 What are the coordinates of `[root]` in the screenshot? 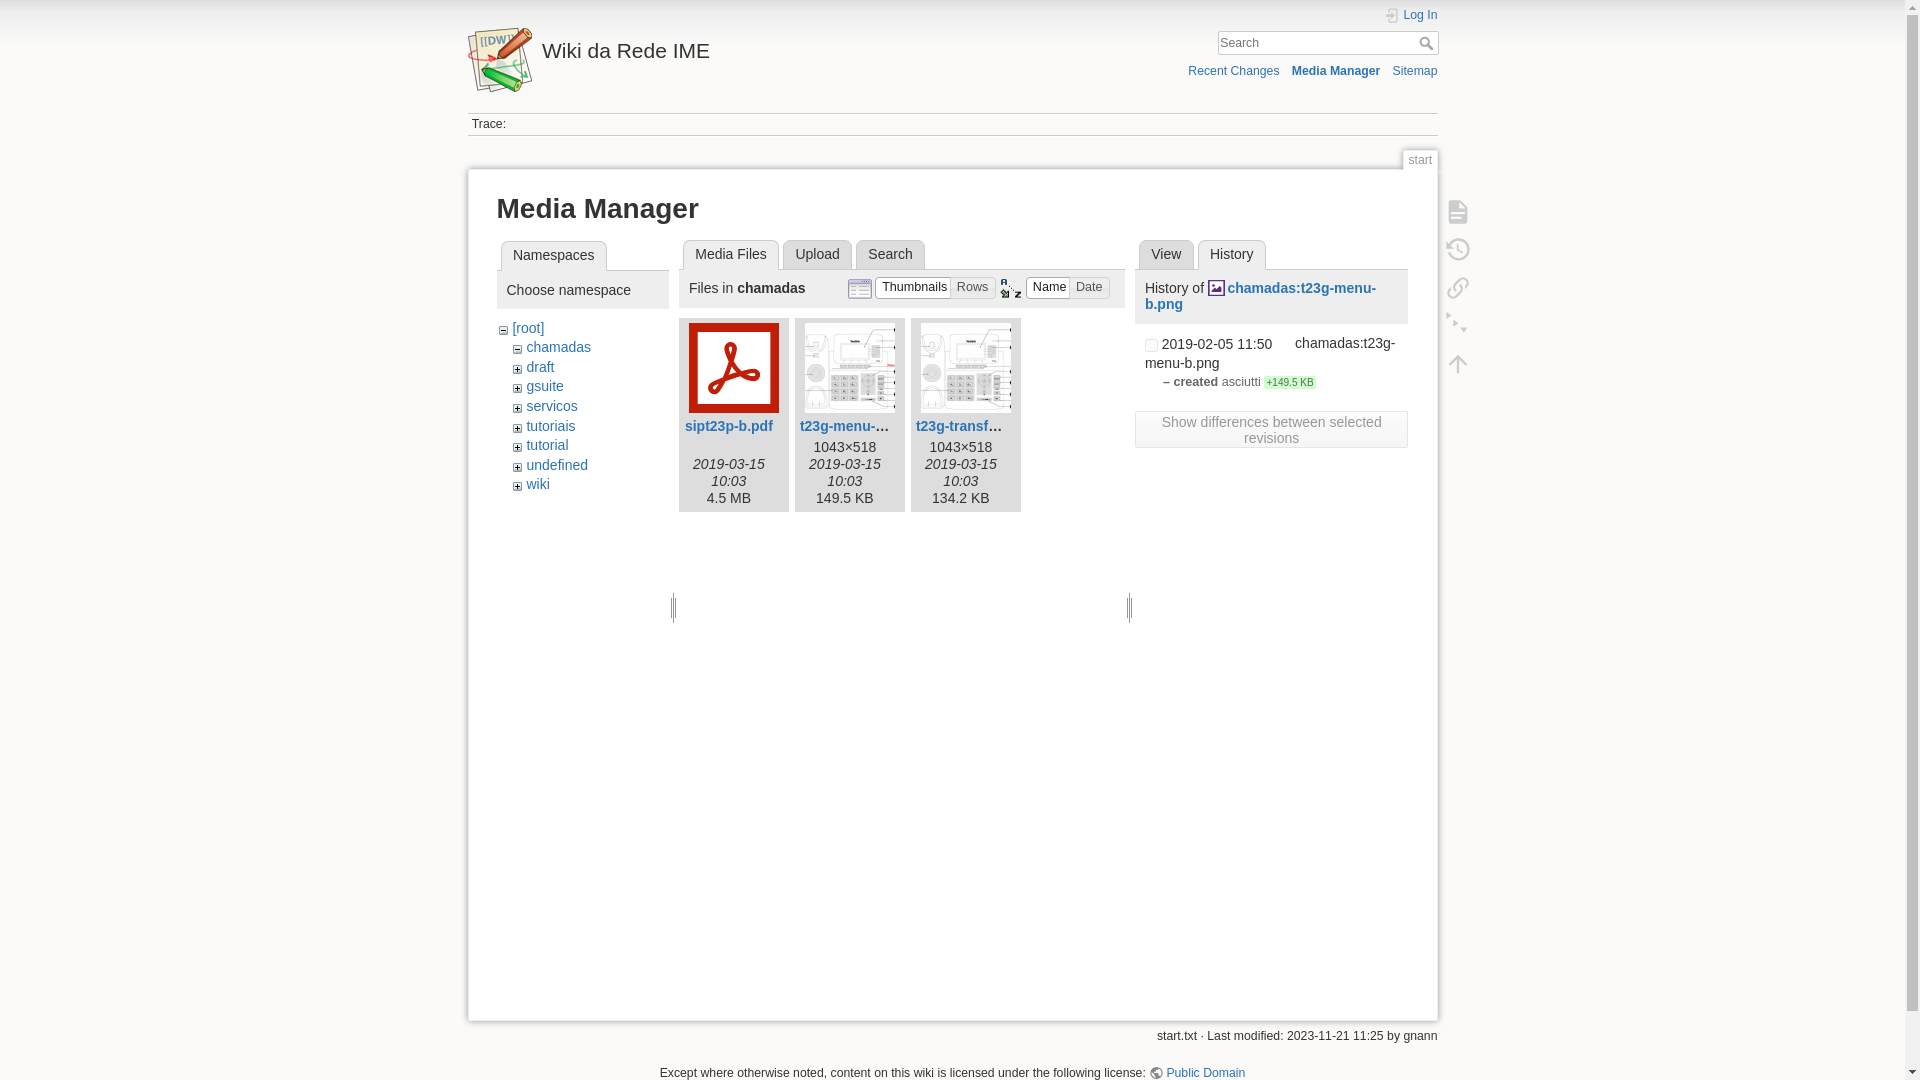 It's located at (528, 328).